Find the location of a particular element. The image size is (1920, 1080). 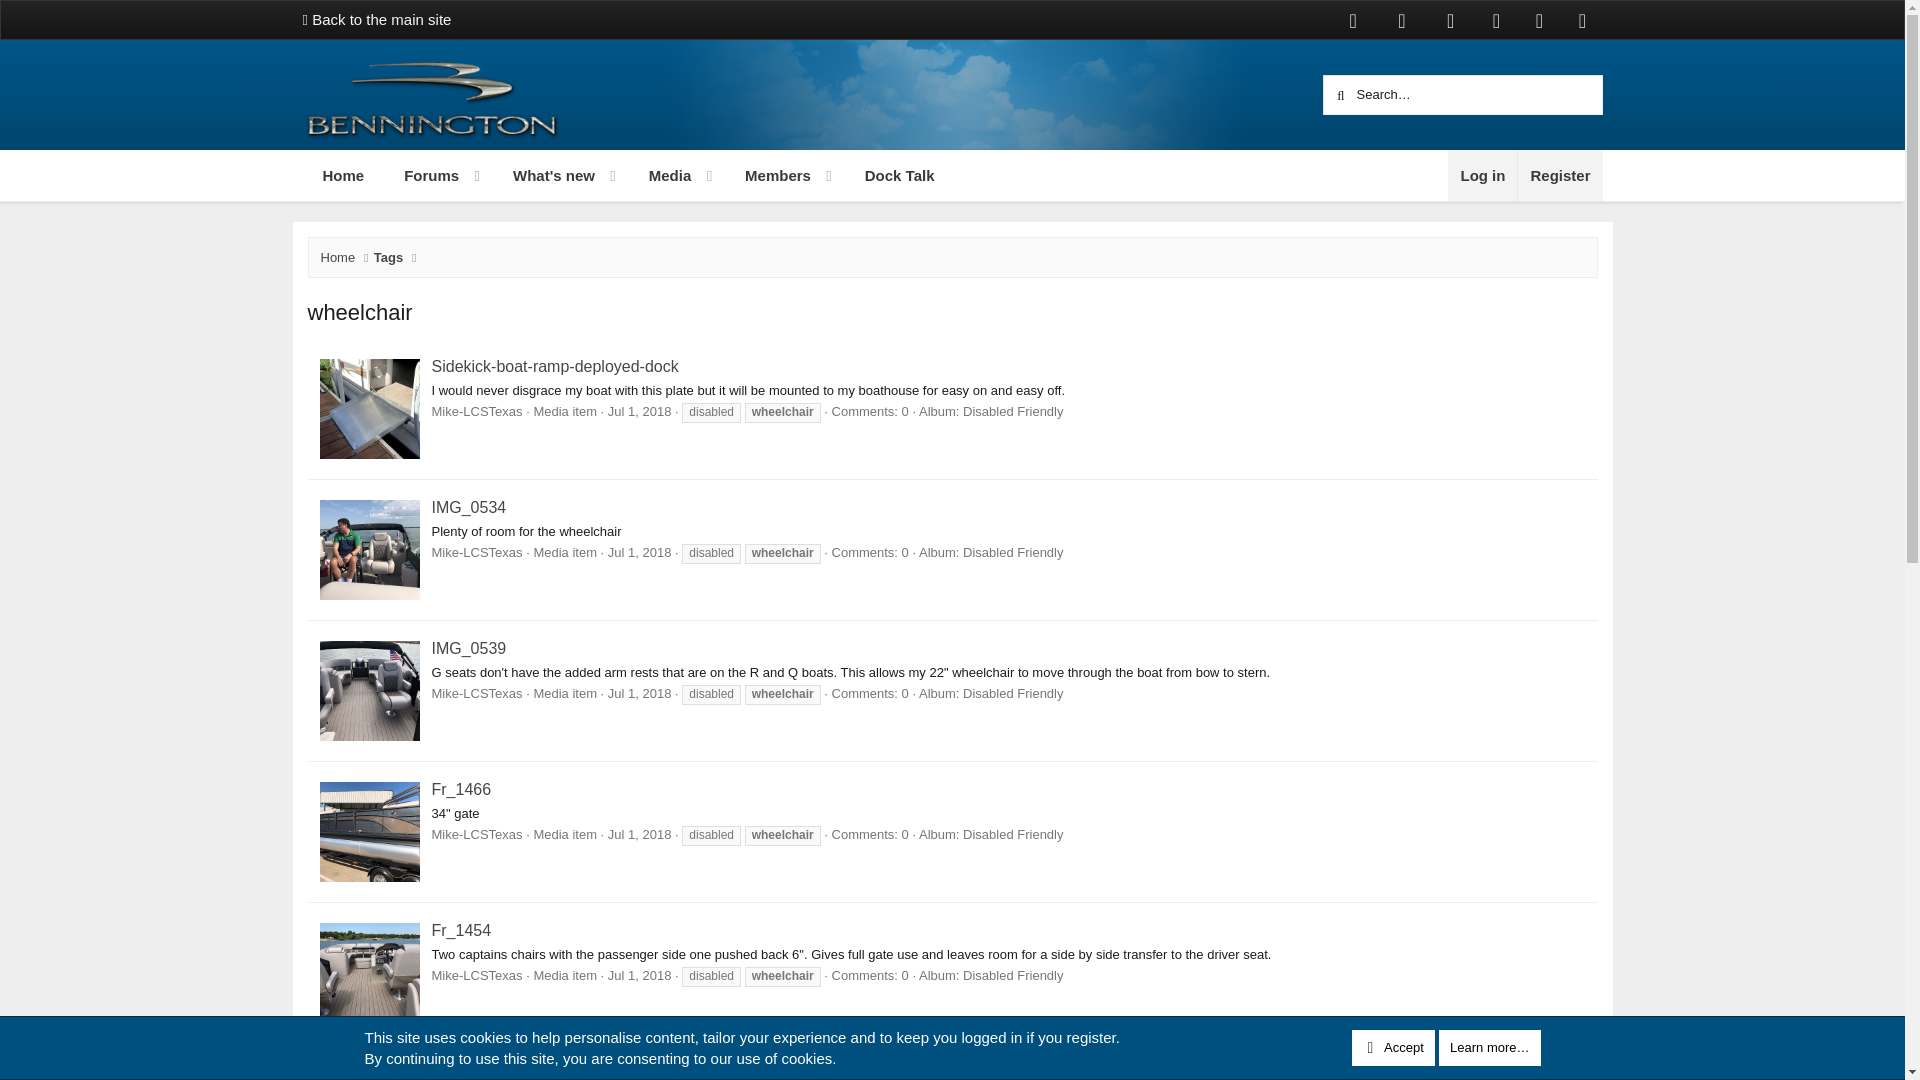

Jul 1, 2018 at 12:13 AM is located at coordinates (342, 175).